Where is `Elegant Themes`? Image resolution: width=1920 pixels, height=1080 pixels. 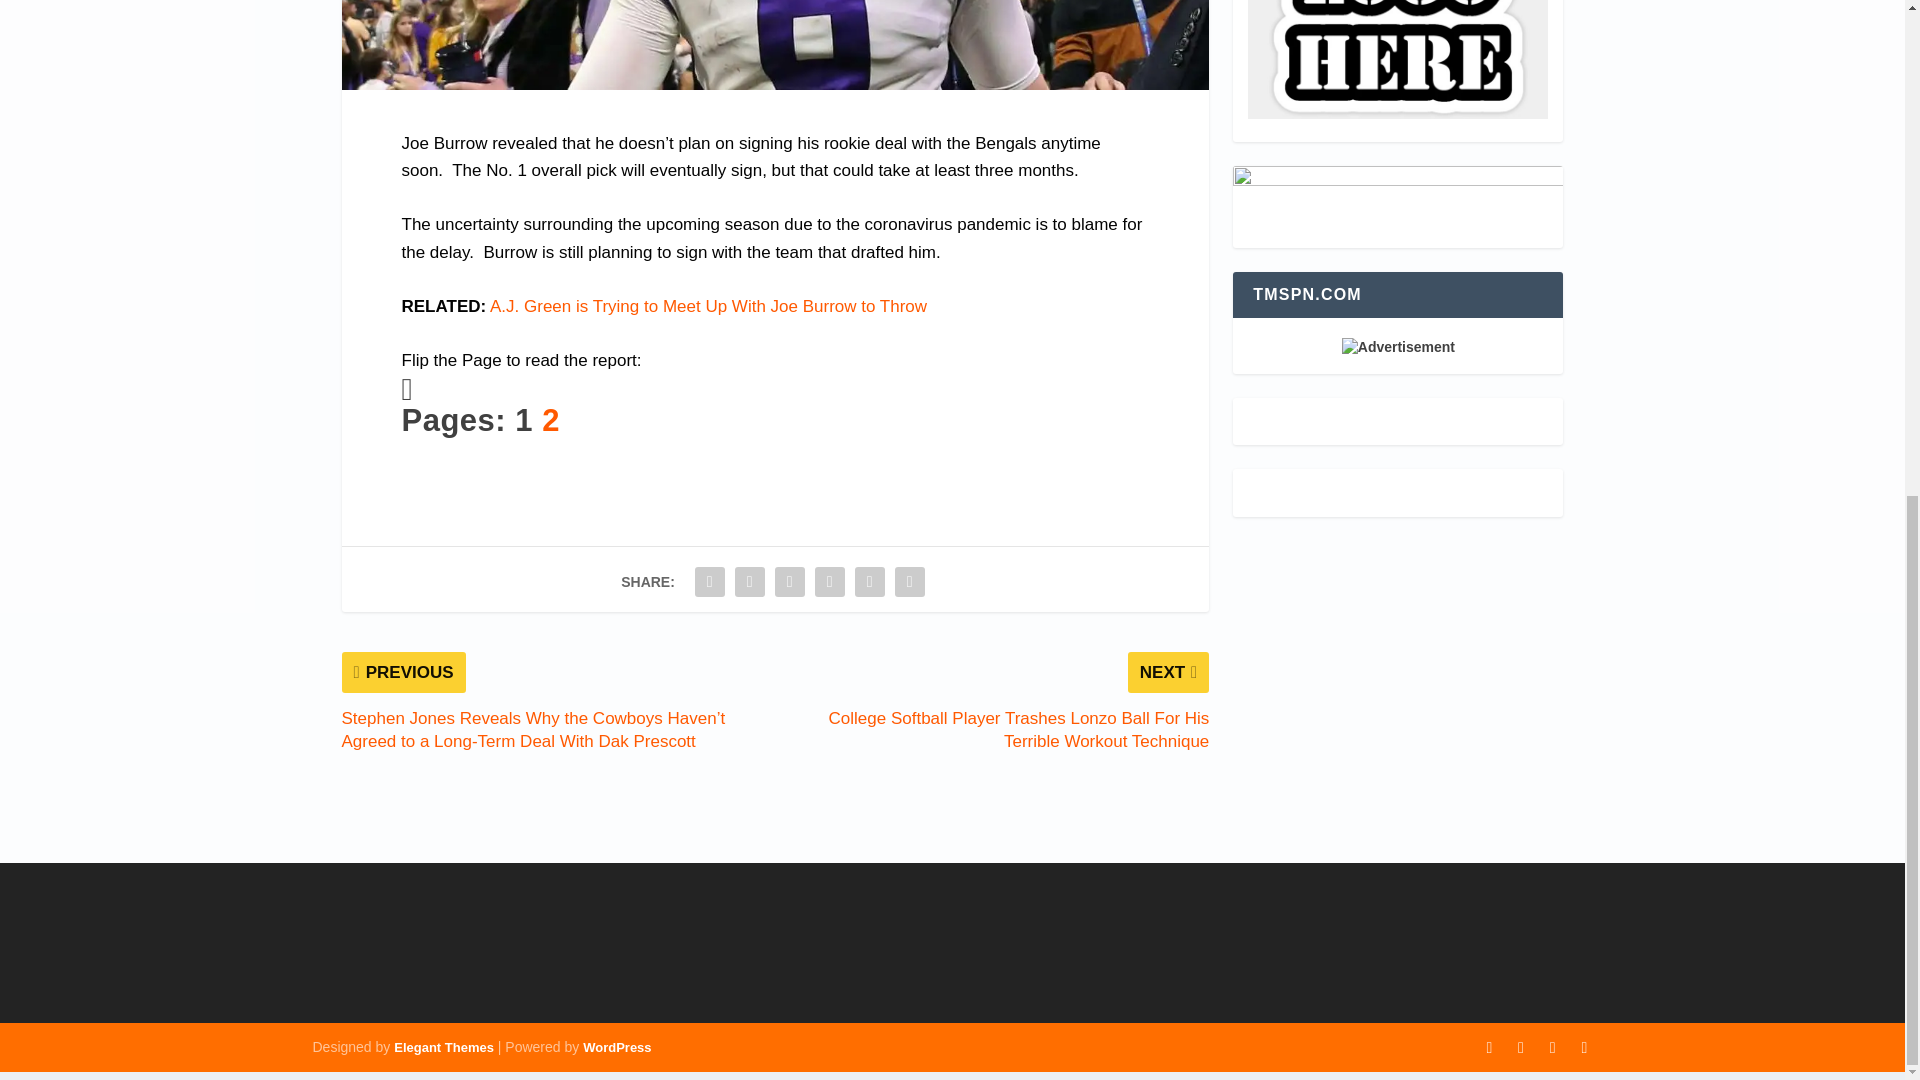
Elegant Themes is located at coordinates (443, 1048).